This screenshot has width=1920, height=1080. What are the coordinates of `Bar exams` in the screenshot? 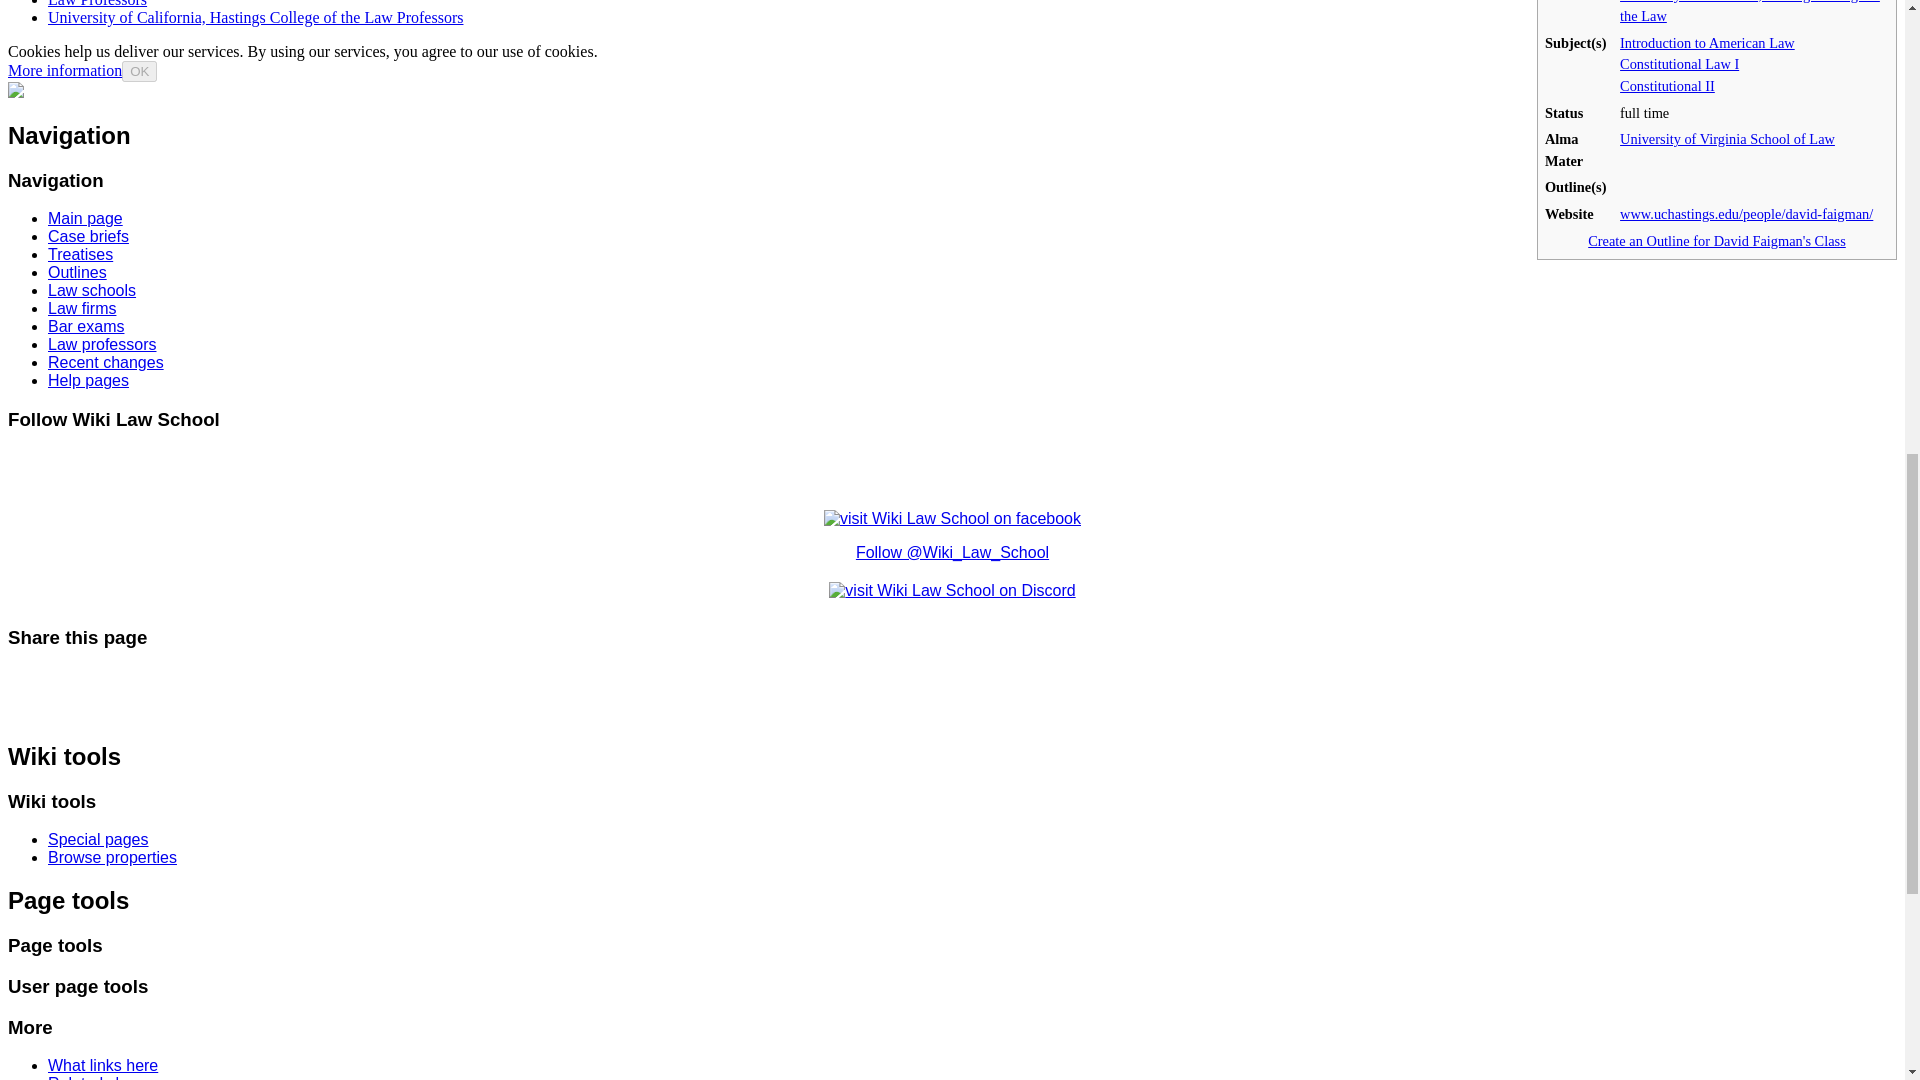 It's located at (86, 326).